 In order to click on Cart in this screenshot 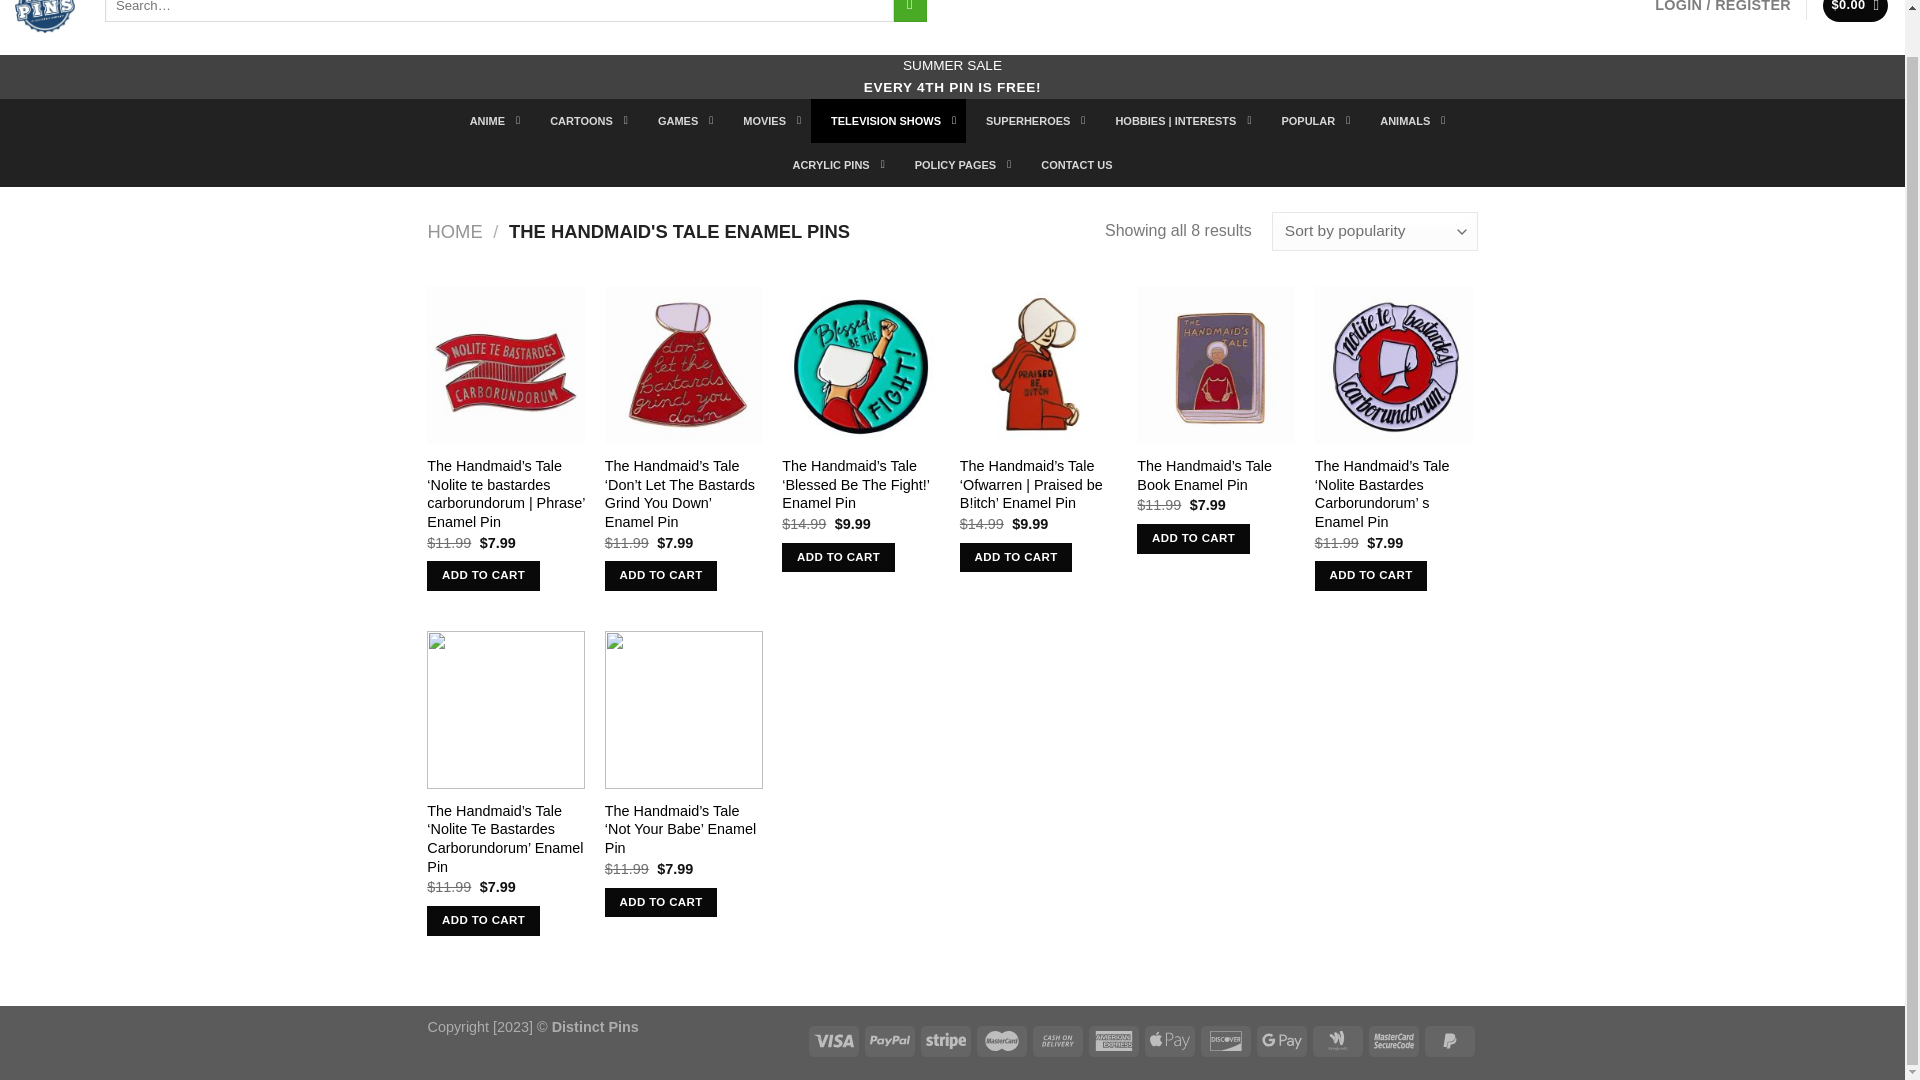, I will do `click(1856, 10)`.